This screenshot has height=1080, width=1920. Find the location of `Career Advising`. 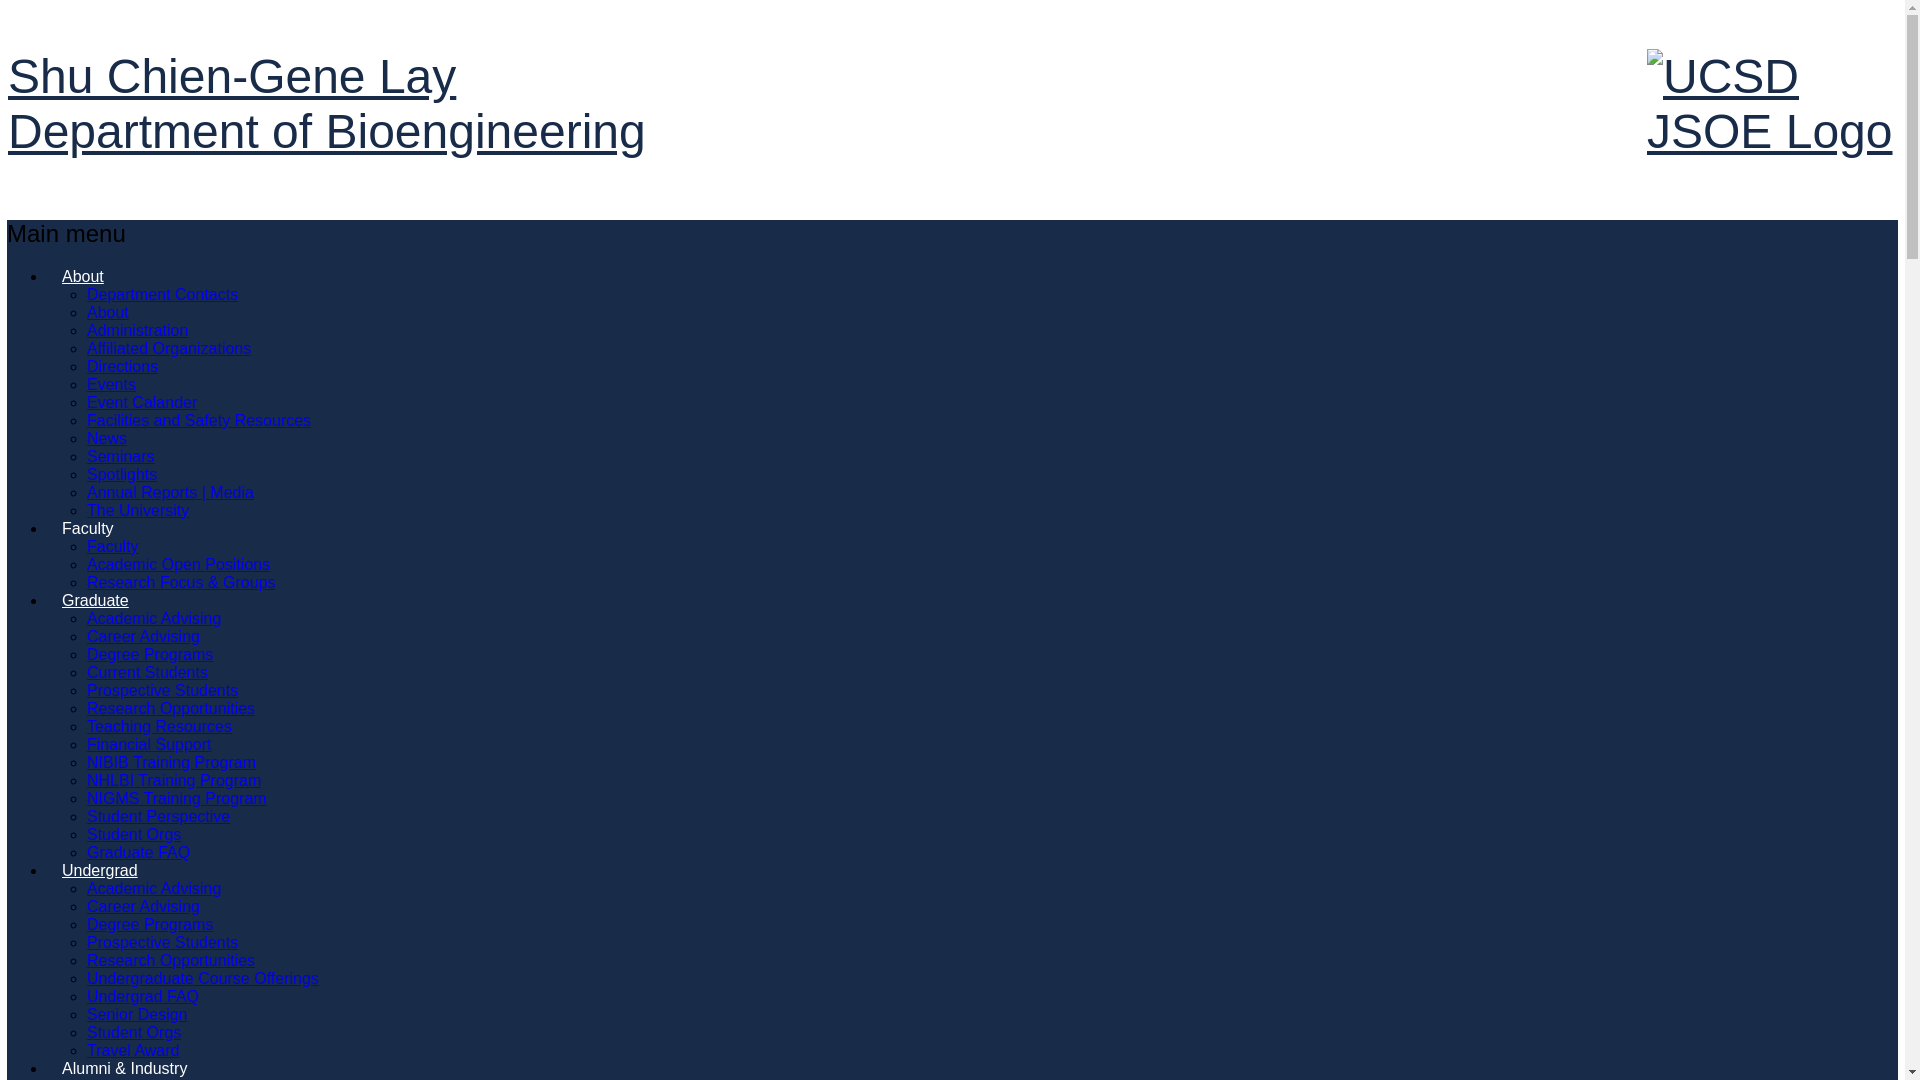

Career Advising is located at coordinates (142, 636).